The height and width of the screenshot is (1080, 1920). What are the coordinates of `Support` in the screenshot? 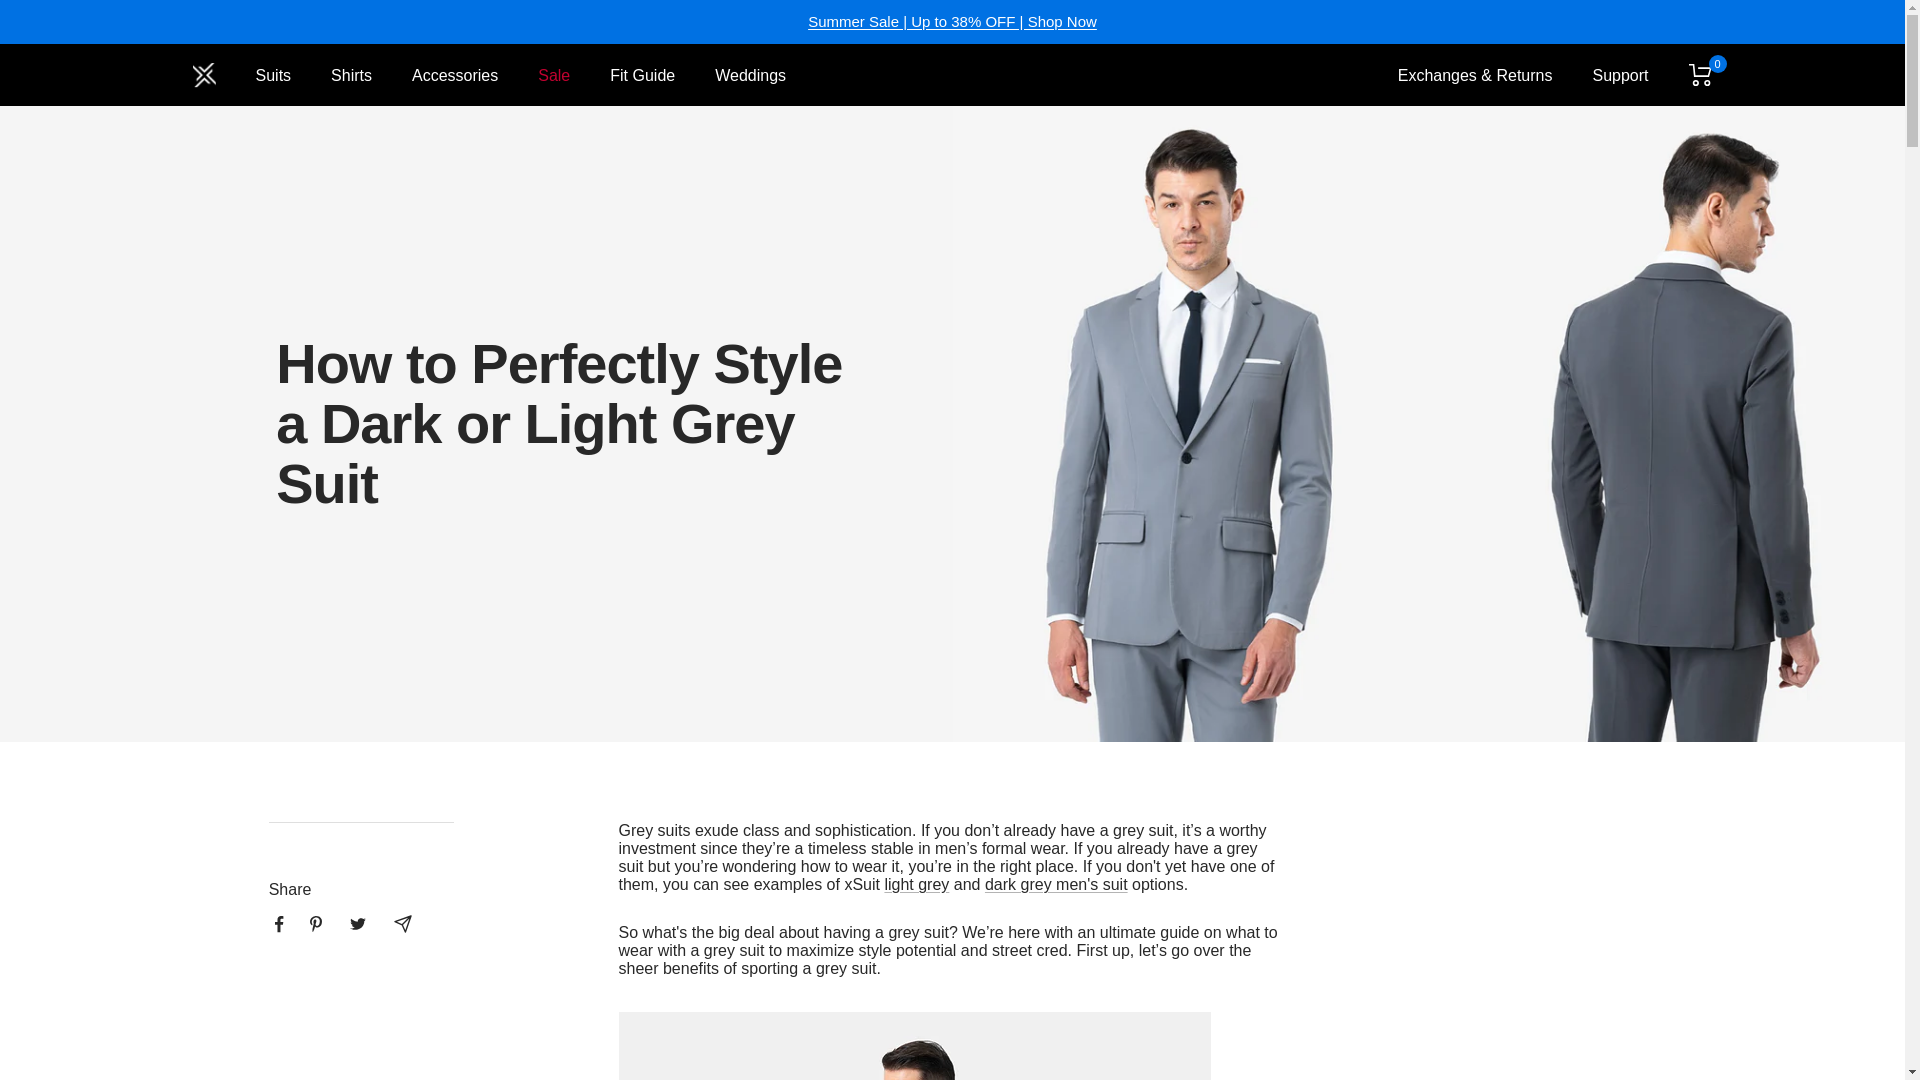 It's located at (1619, 75).